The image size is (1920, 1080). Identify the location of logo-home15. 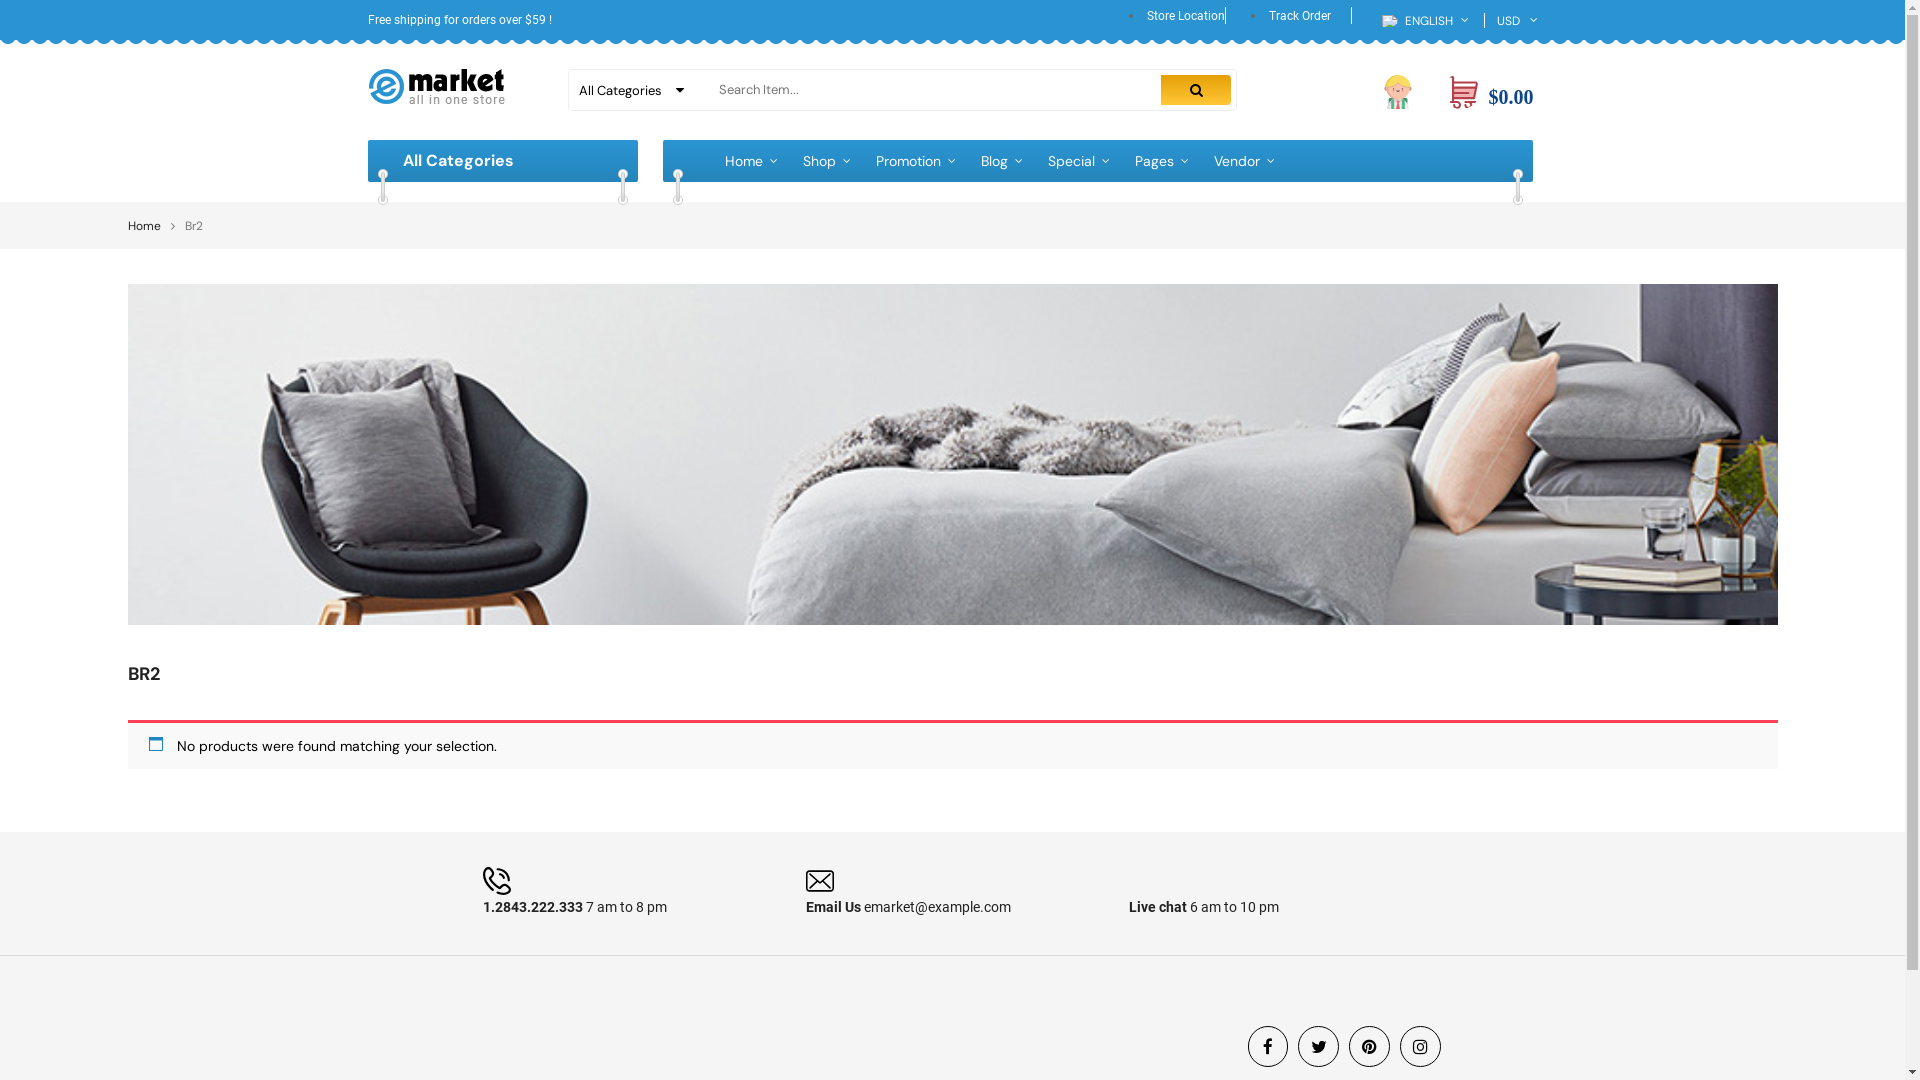
(436, 86).